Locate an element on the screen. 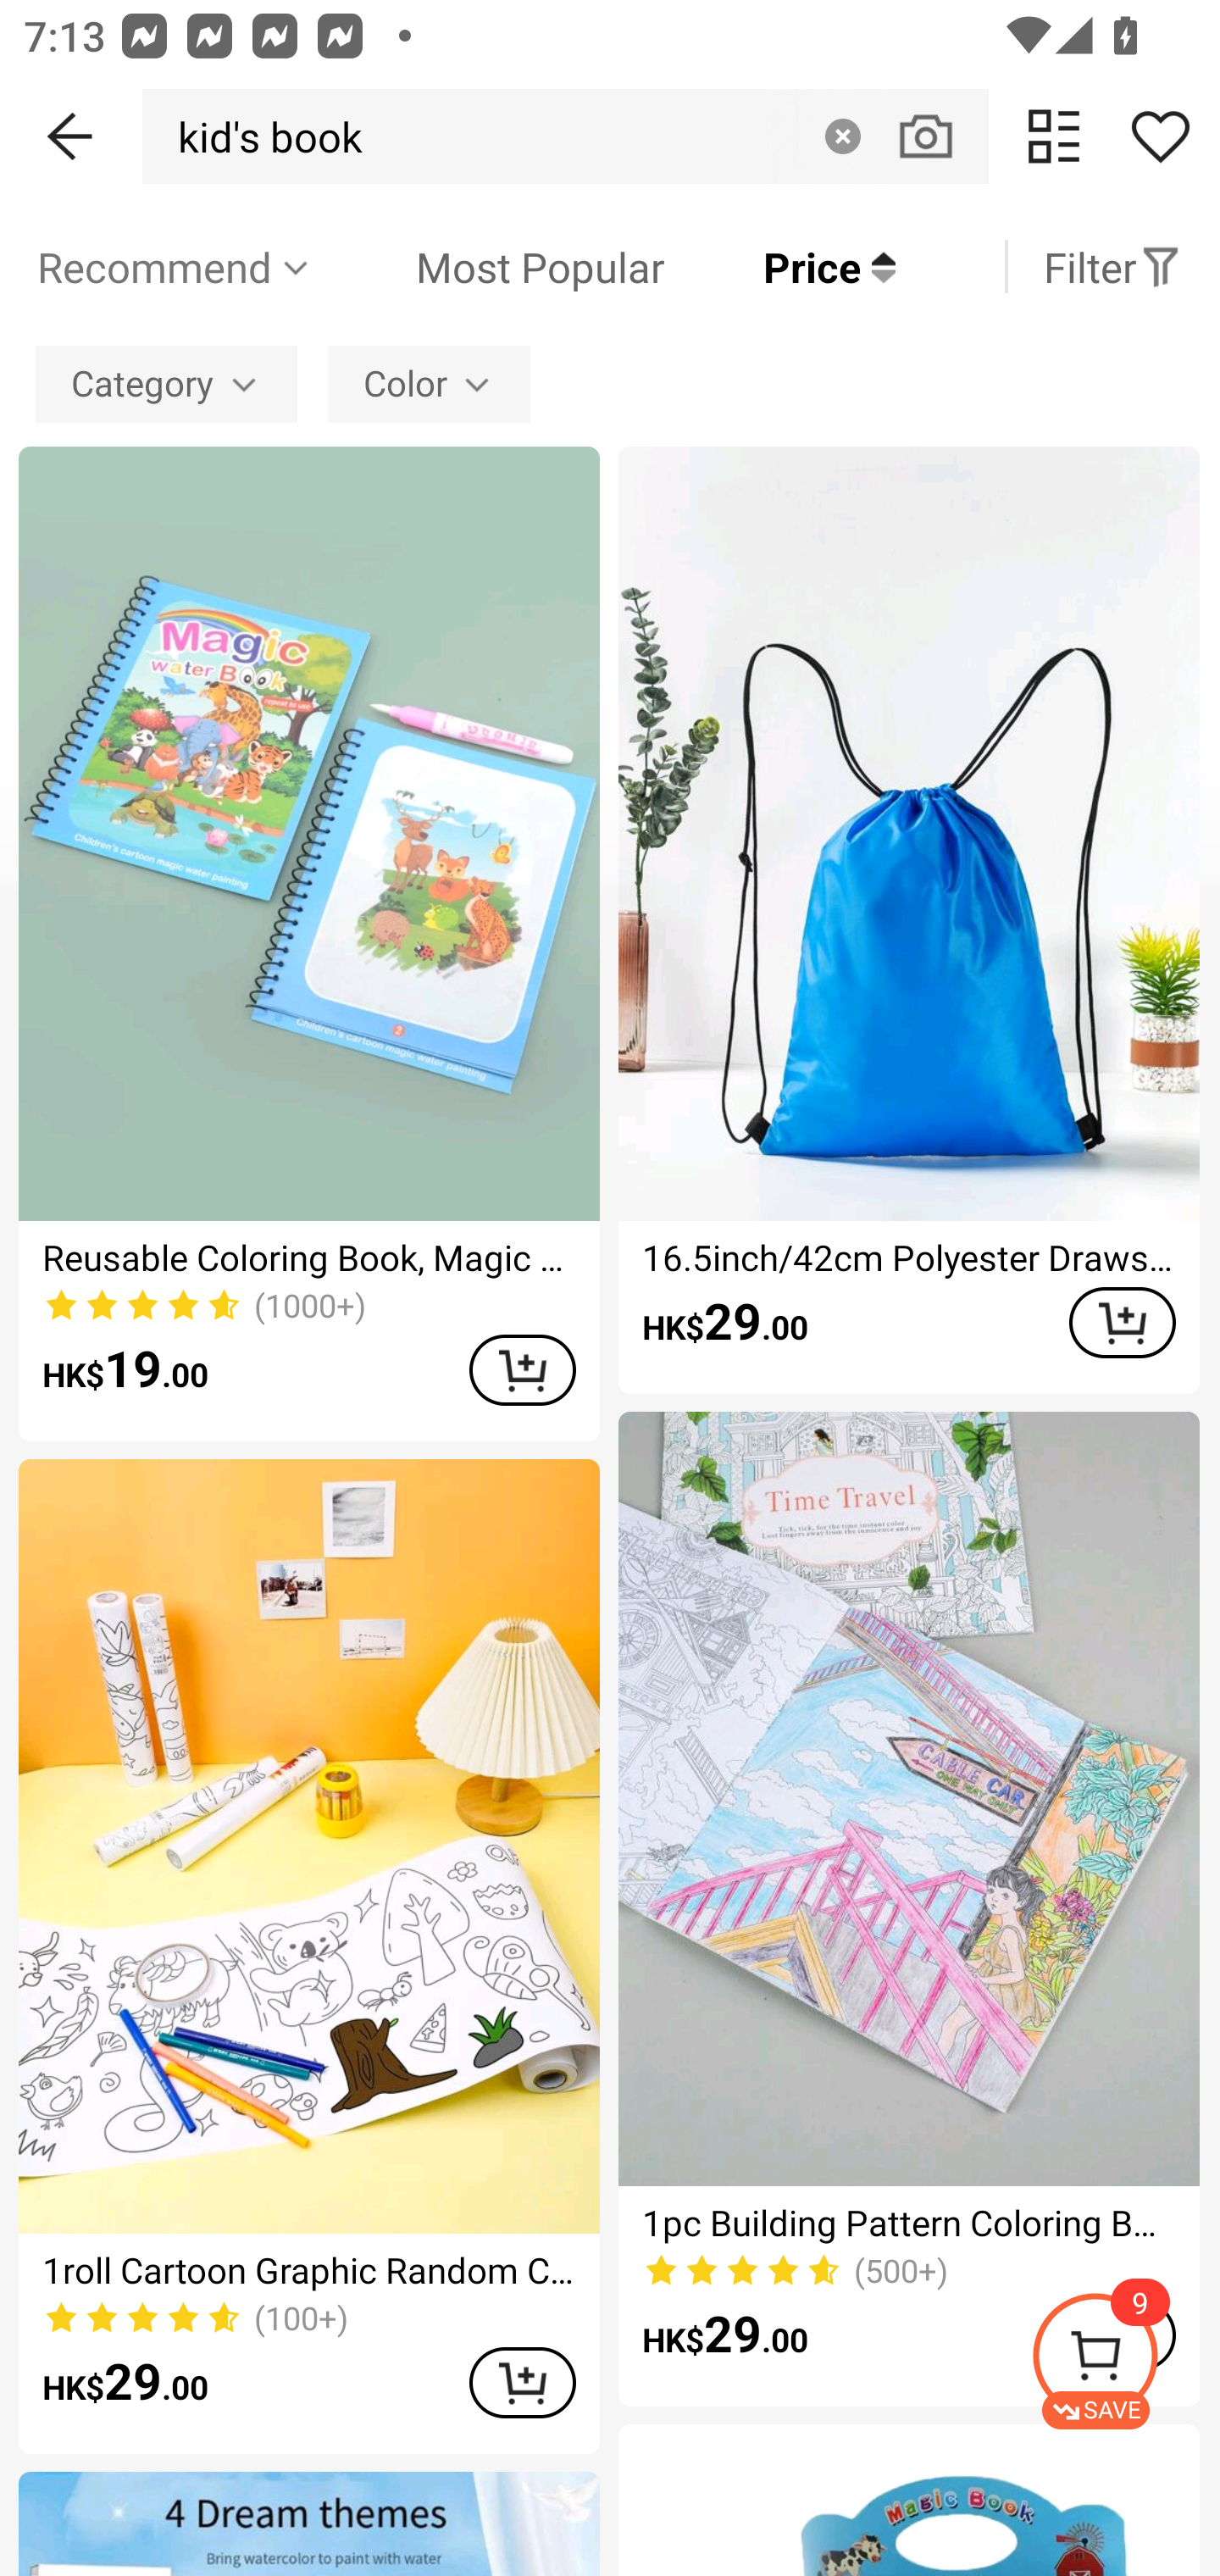 This screenshot has height=2576, width=1220. Share is located at coordinates (1160, 136).